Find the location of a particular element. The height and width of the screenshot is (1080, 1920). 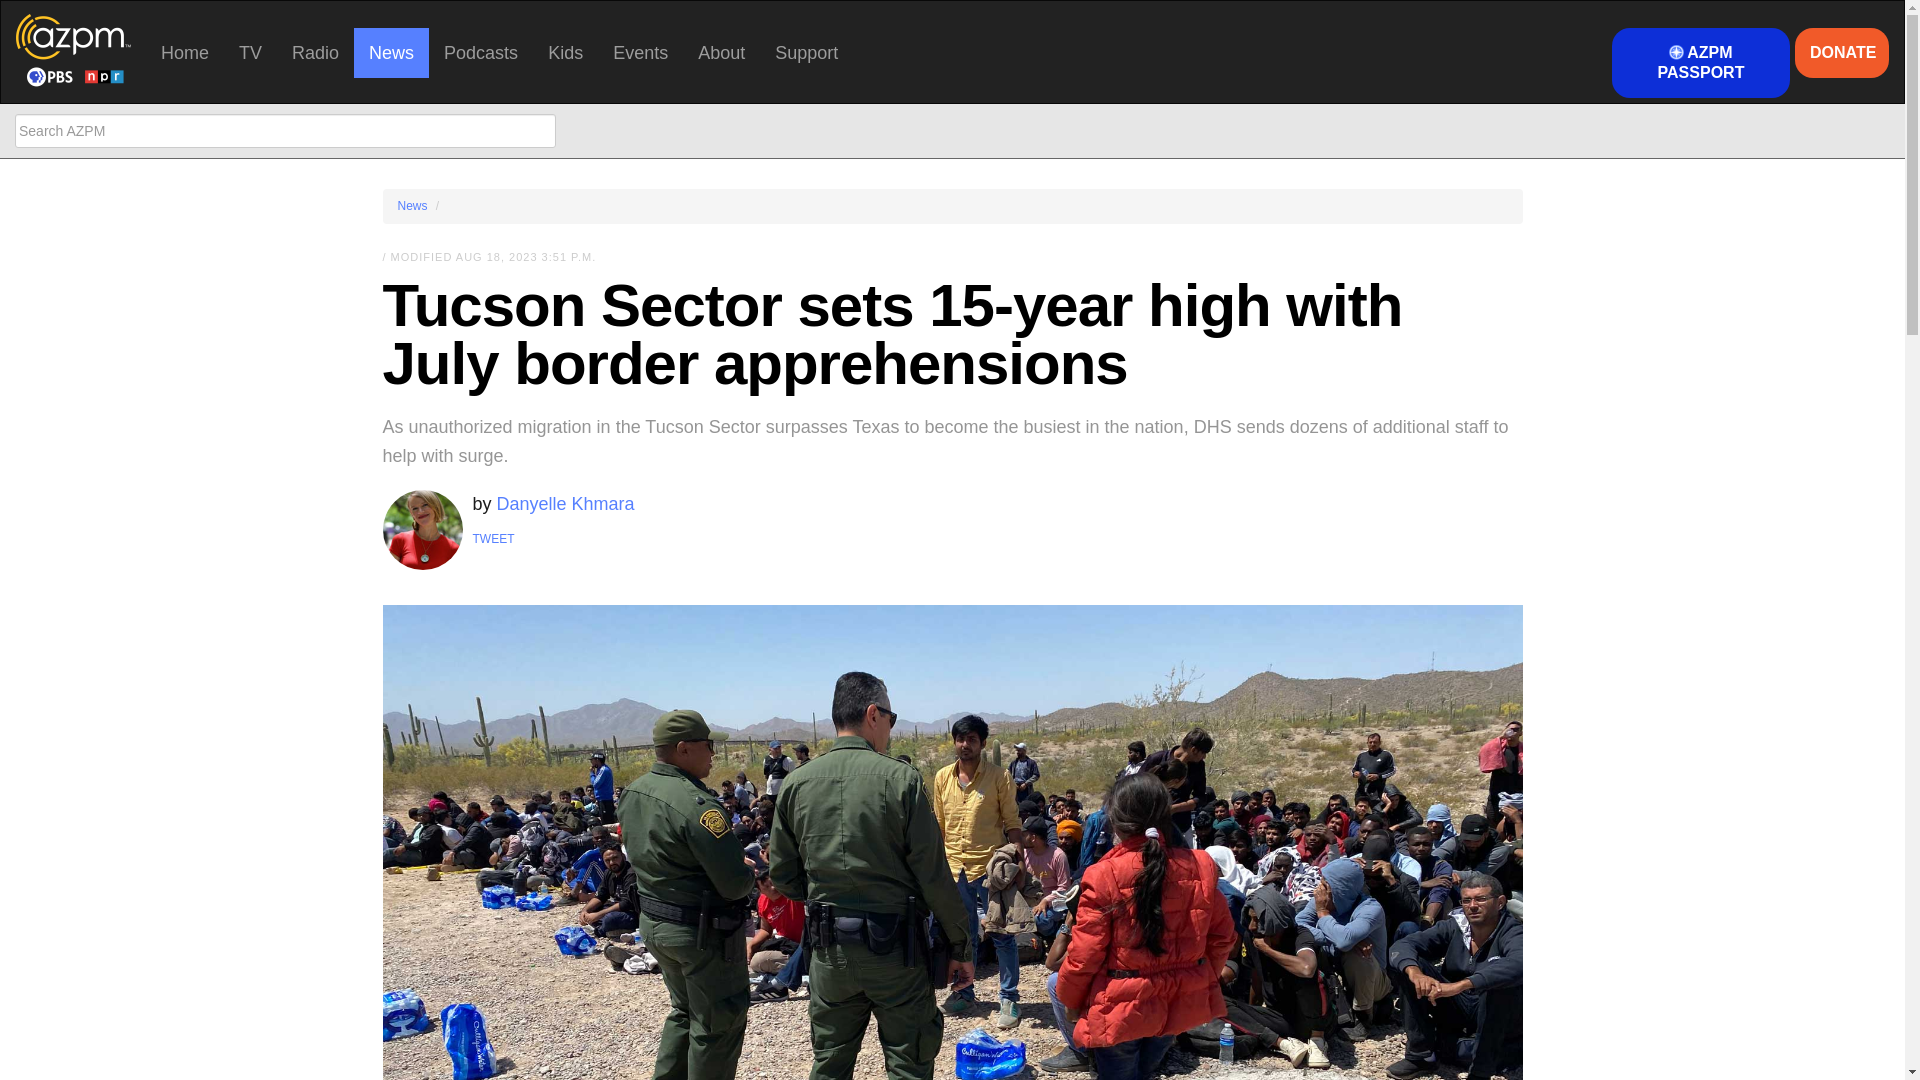

News is located at coordinates (390, 52).